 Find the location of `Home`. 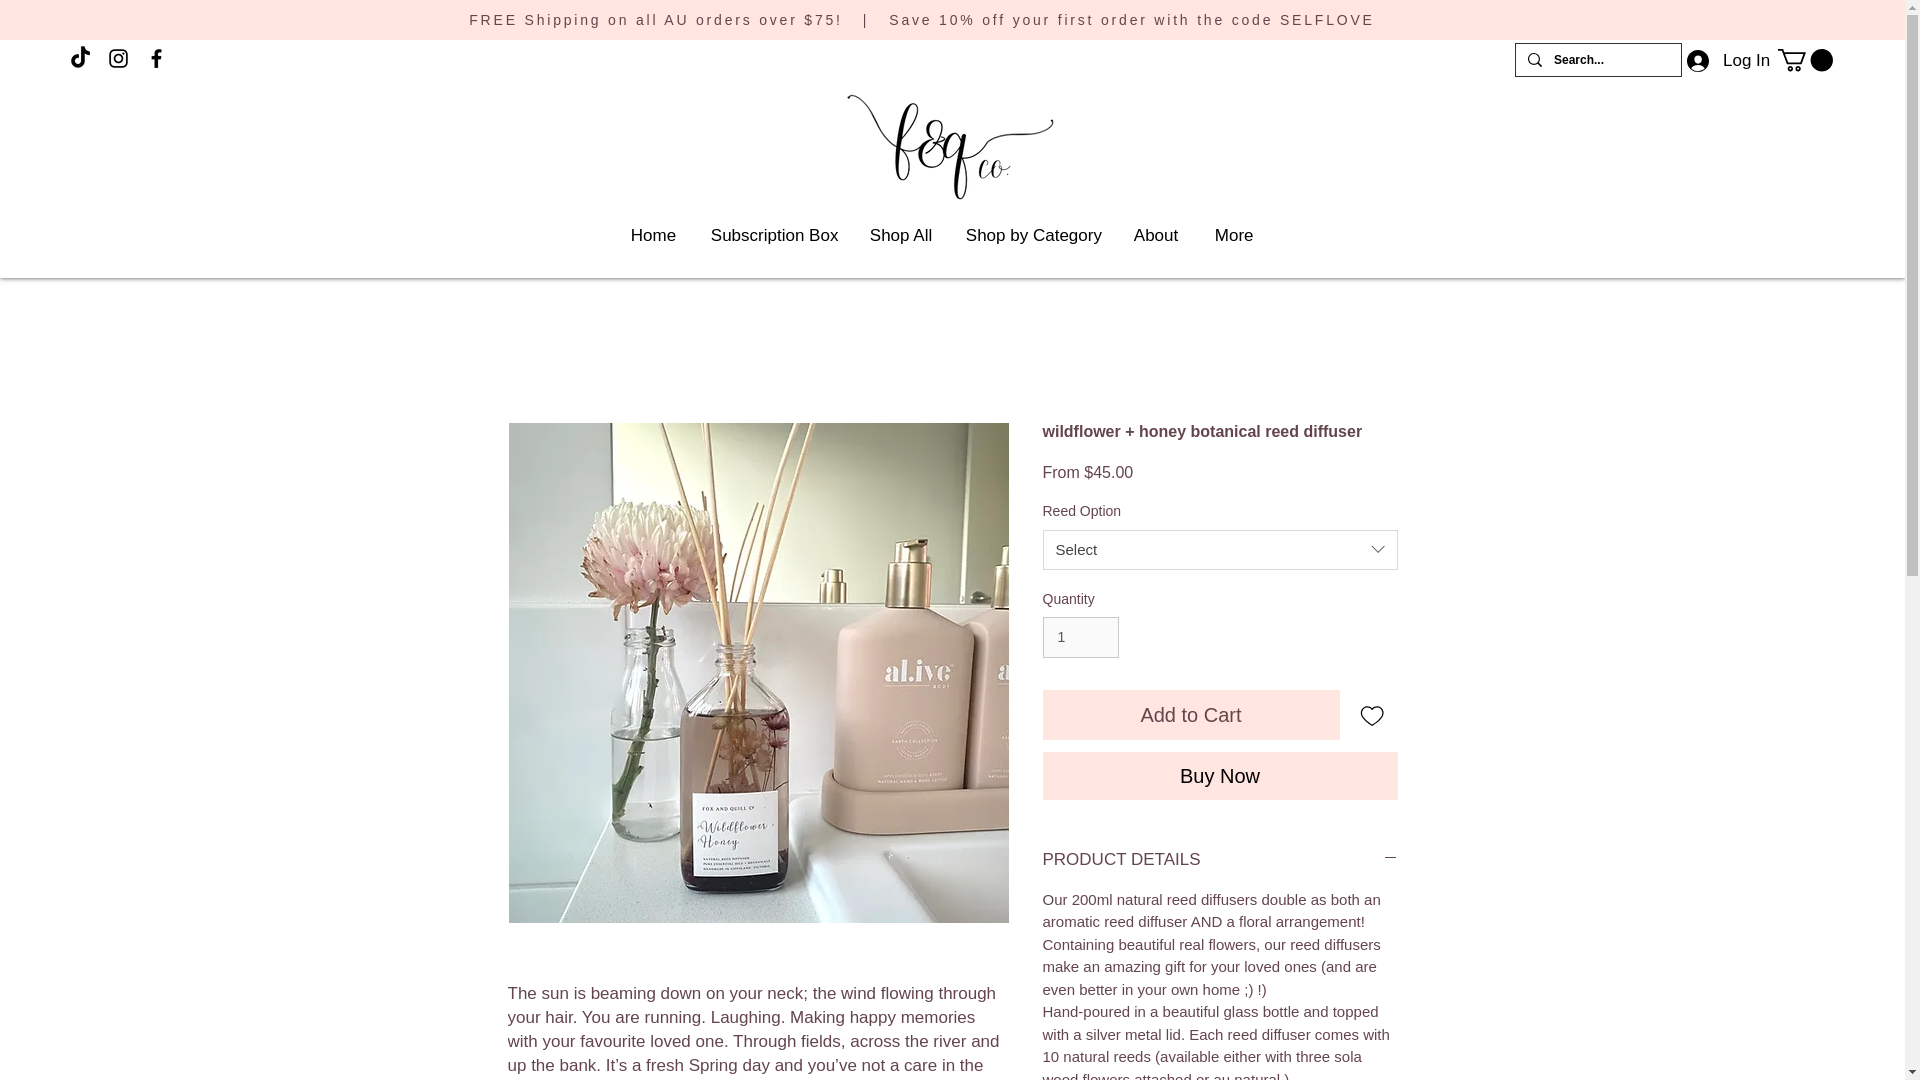

Home is located at coordinates (656, 236).